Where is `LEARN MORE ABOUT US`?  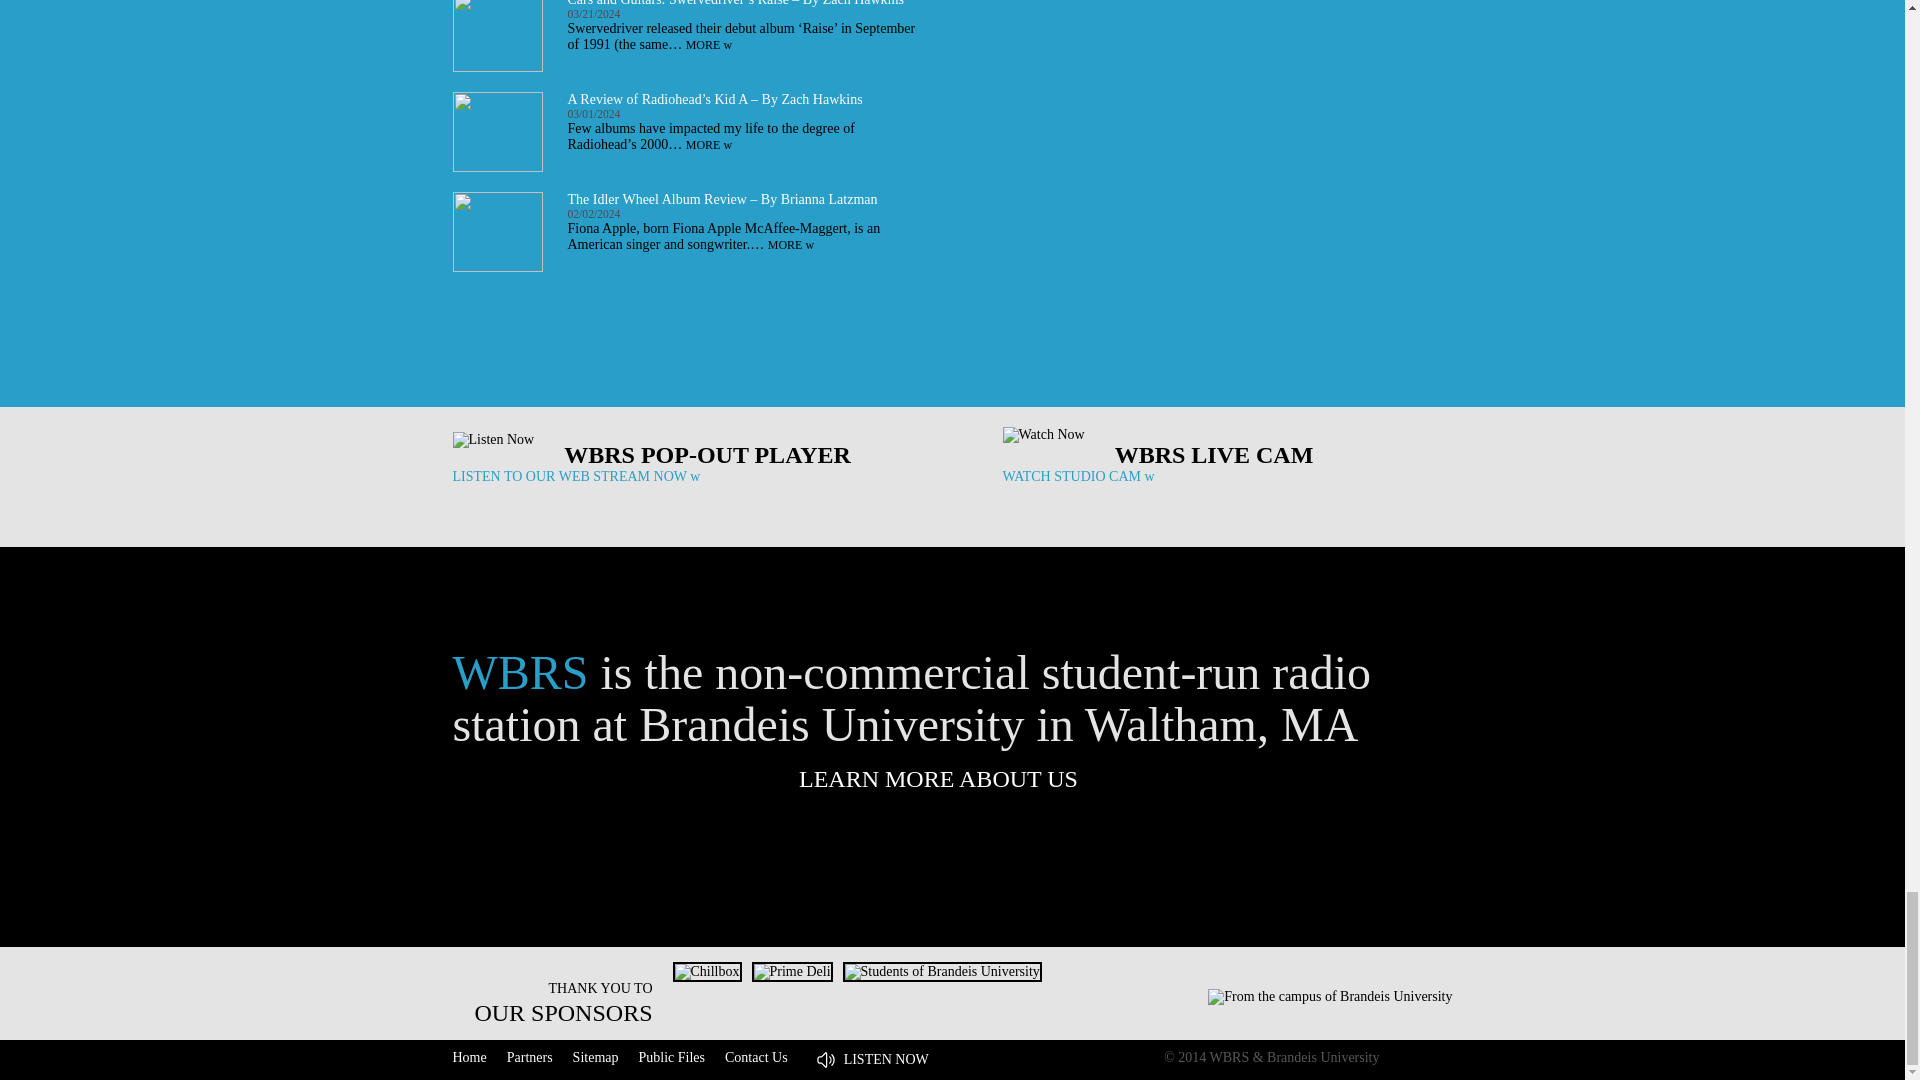
LEARN MORE ABOUT US is located at coordinates (952, 778).